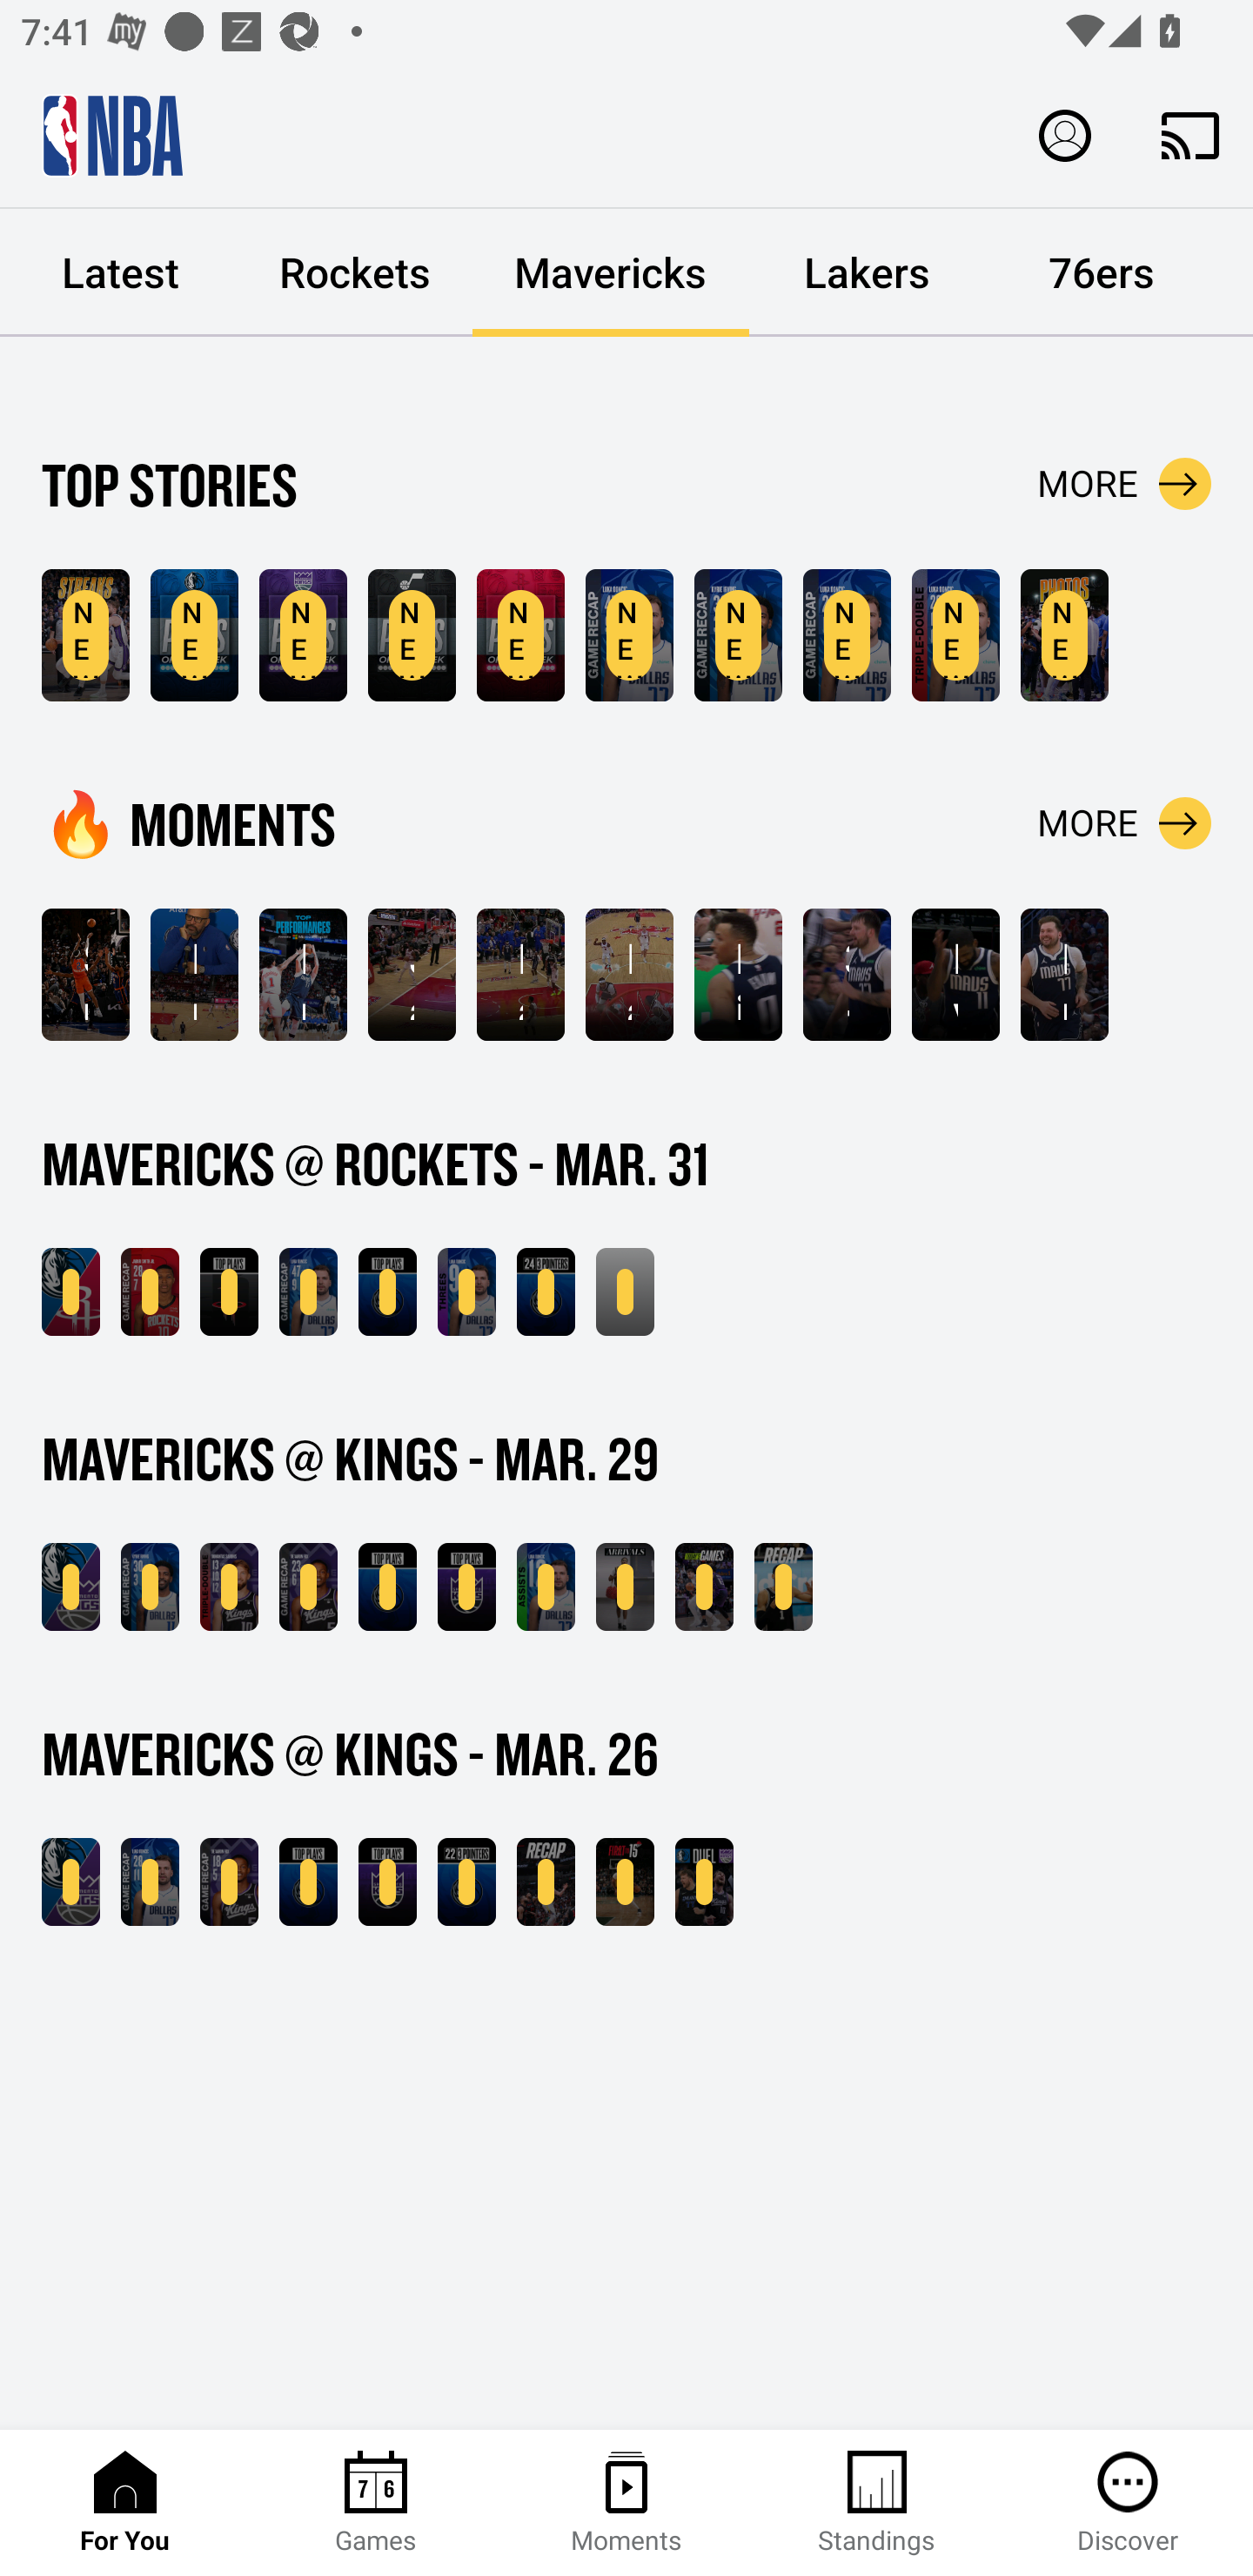 Image resolution: width=1253 pixels, height=2576 pixels. Describe the element at coordinates (308, 1587) in the screenshot. I see `NEW Highlights From De'Aaron Fox's 23-Point Game` at that location.